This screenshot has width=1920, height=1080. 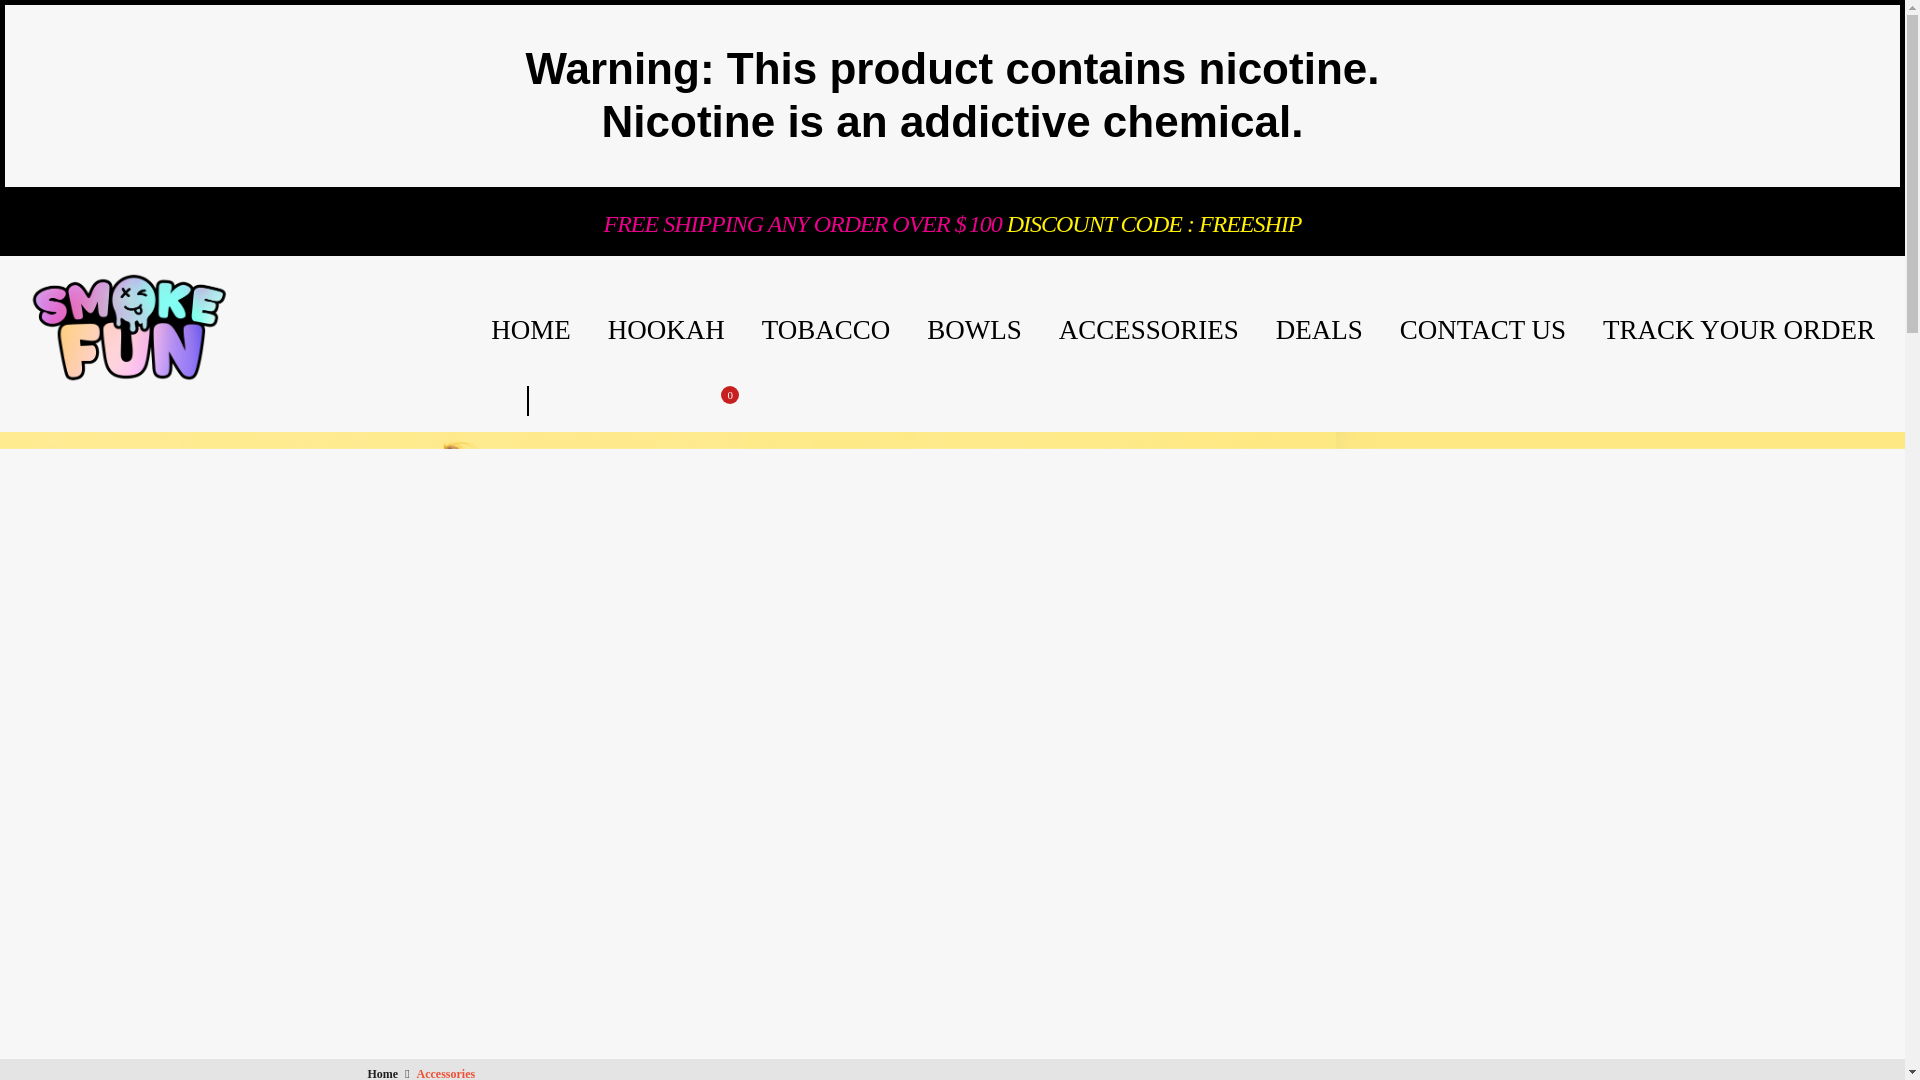 I want to click on ACCESSORIES, so click(x=1148, y=330).